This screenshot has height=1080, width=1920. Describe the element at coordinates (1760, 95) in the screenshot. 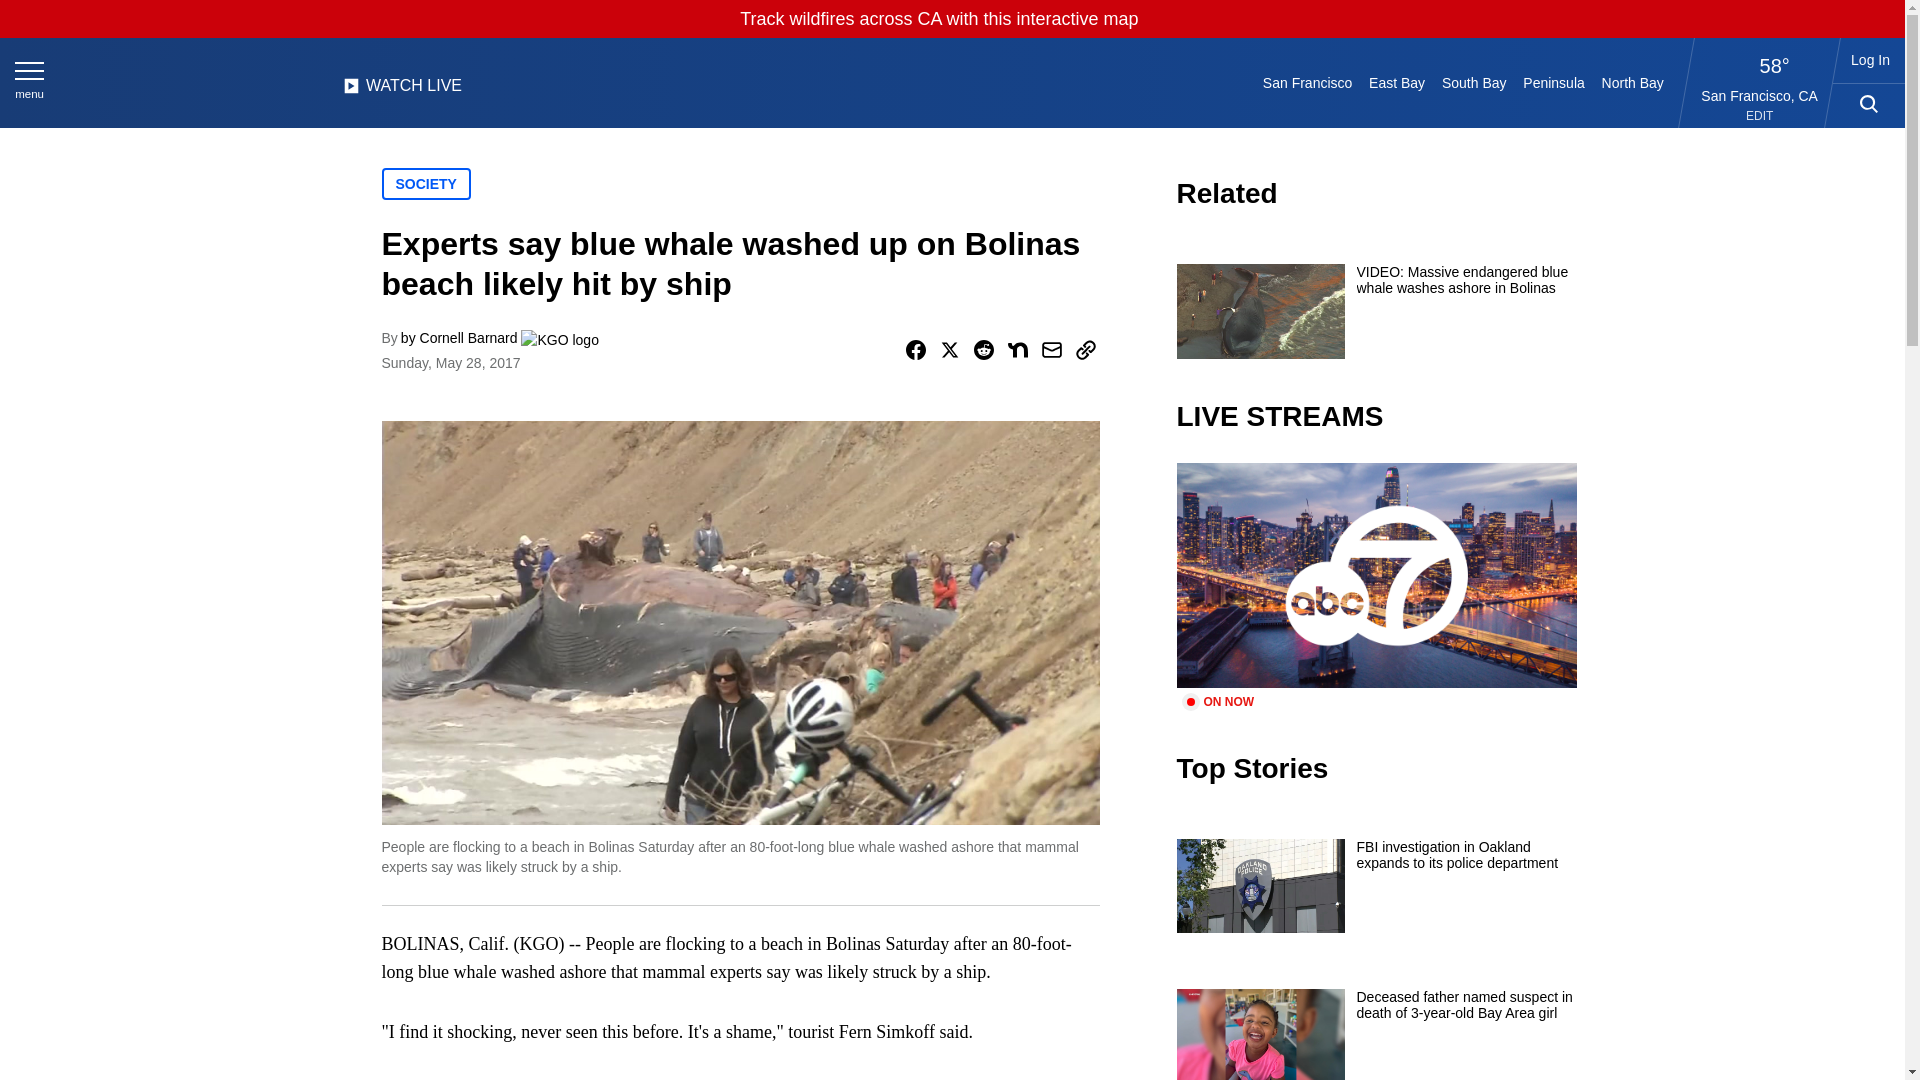

I see `San Francisco, CA` at that location.